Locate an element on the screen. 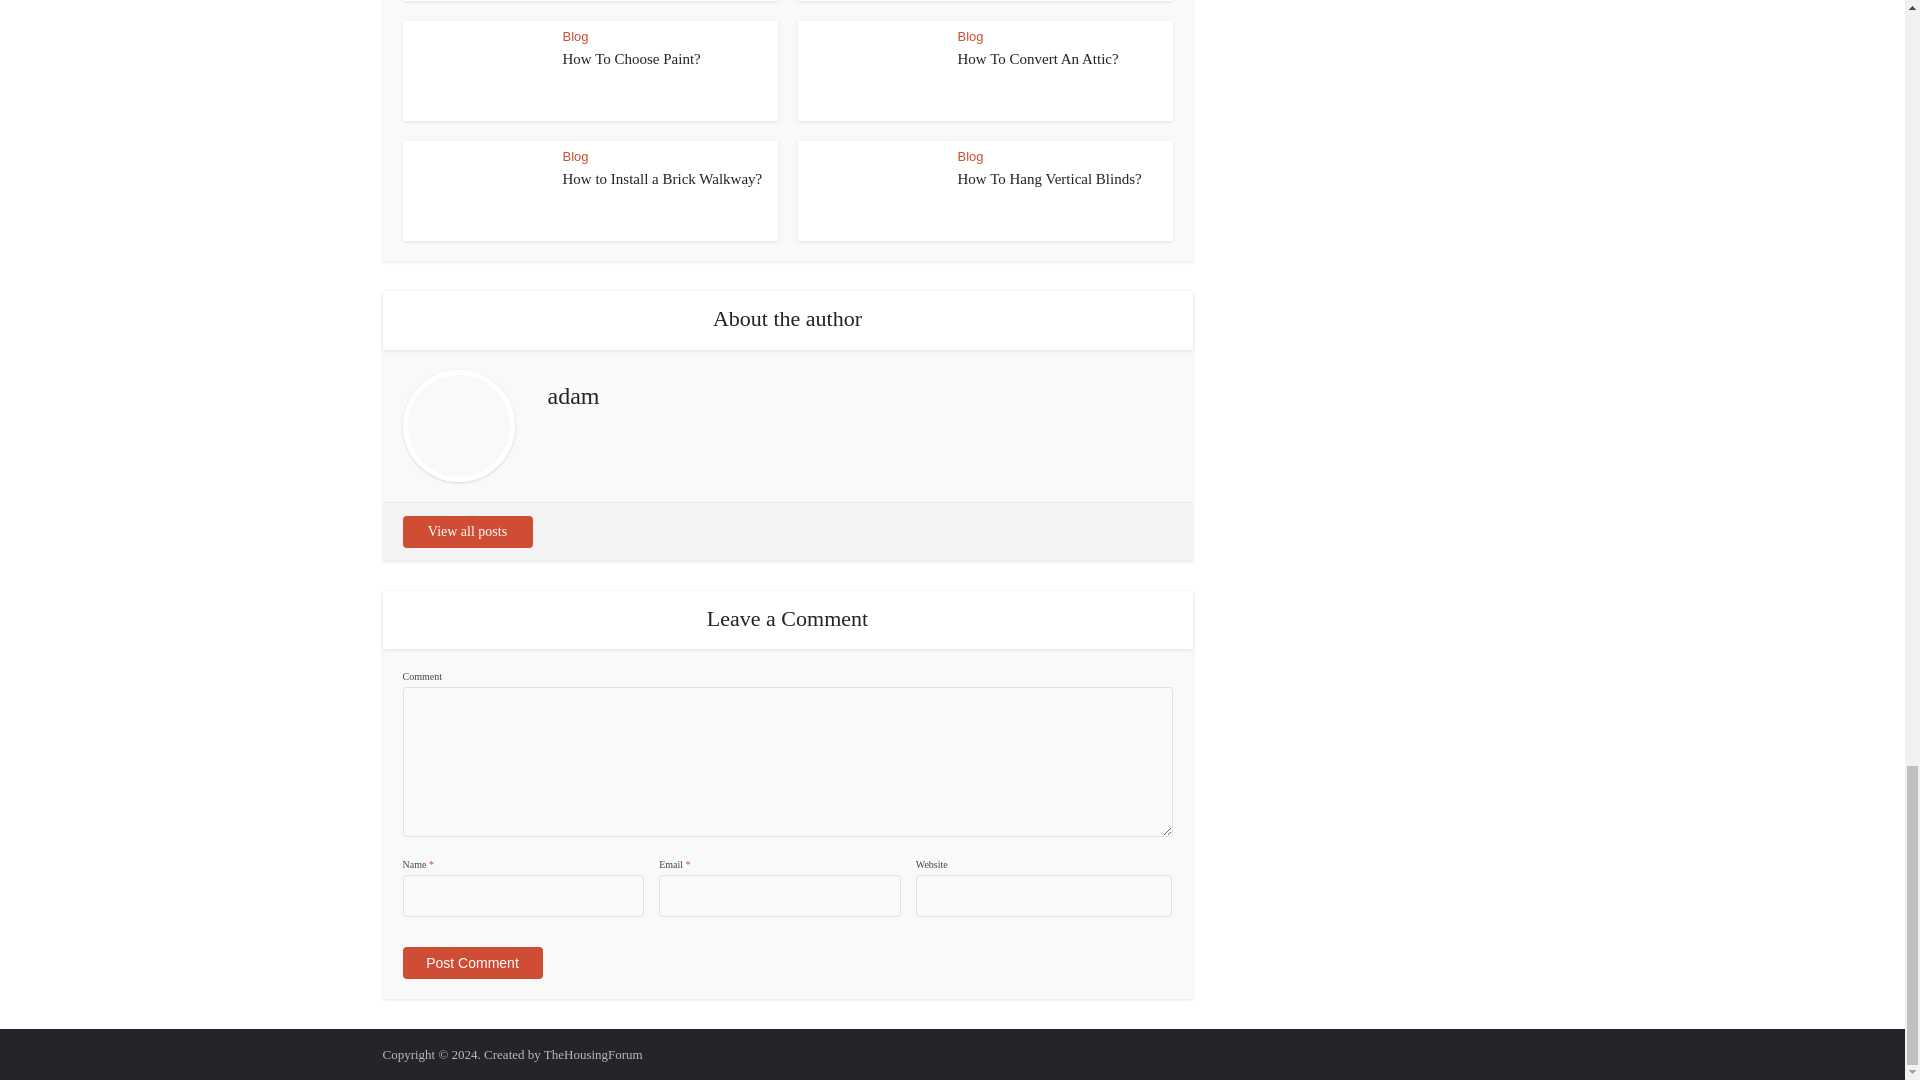  Post Comment is located at coordinates (471, 962).